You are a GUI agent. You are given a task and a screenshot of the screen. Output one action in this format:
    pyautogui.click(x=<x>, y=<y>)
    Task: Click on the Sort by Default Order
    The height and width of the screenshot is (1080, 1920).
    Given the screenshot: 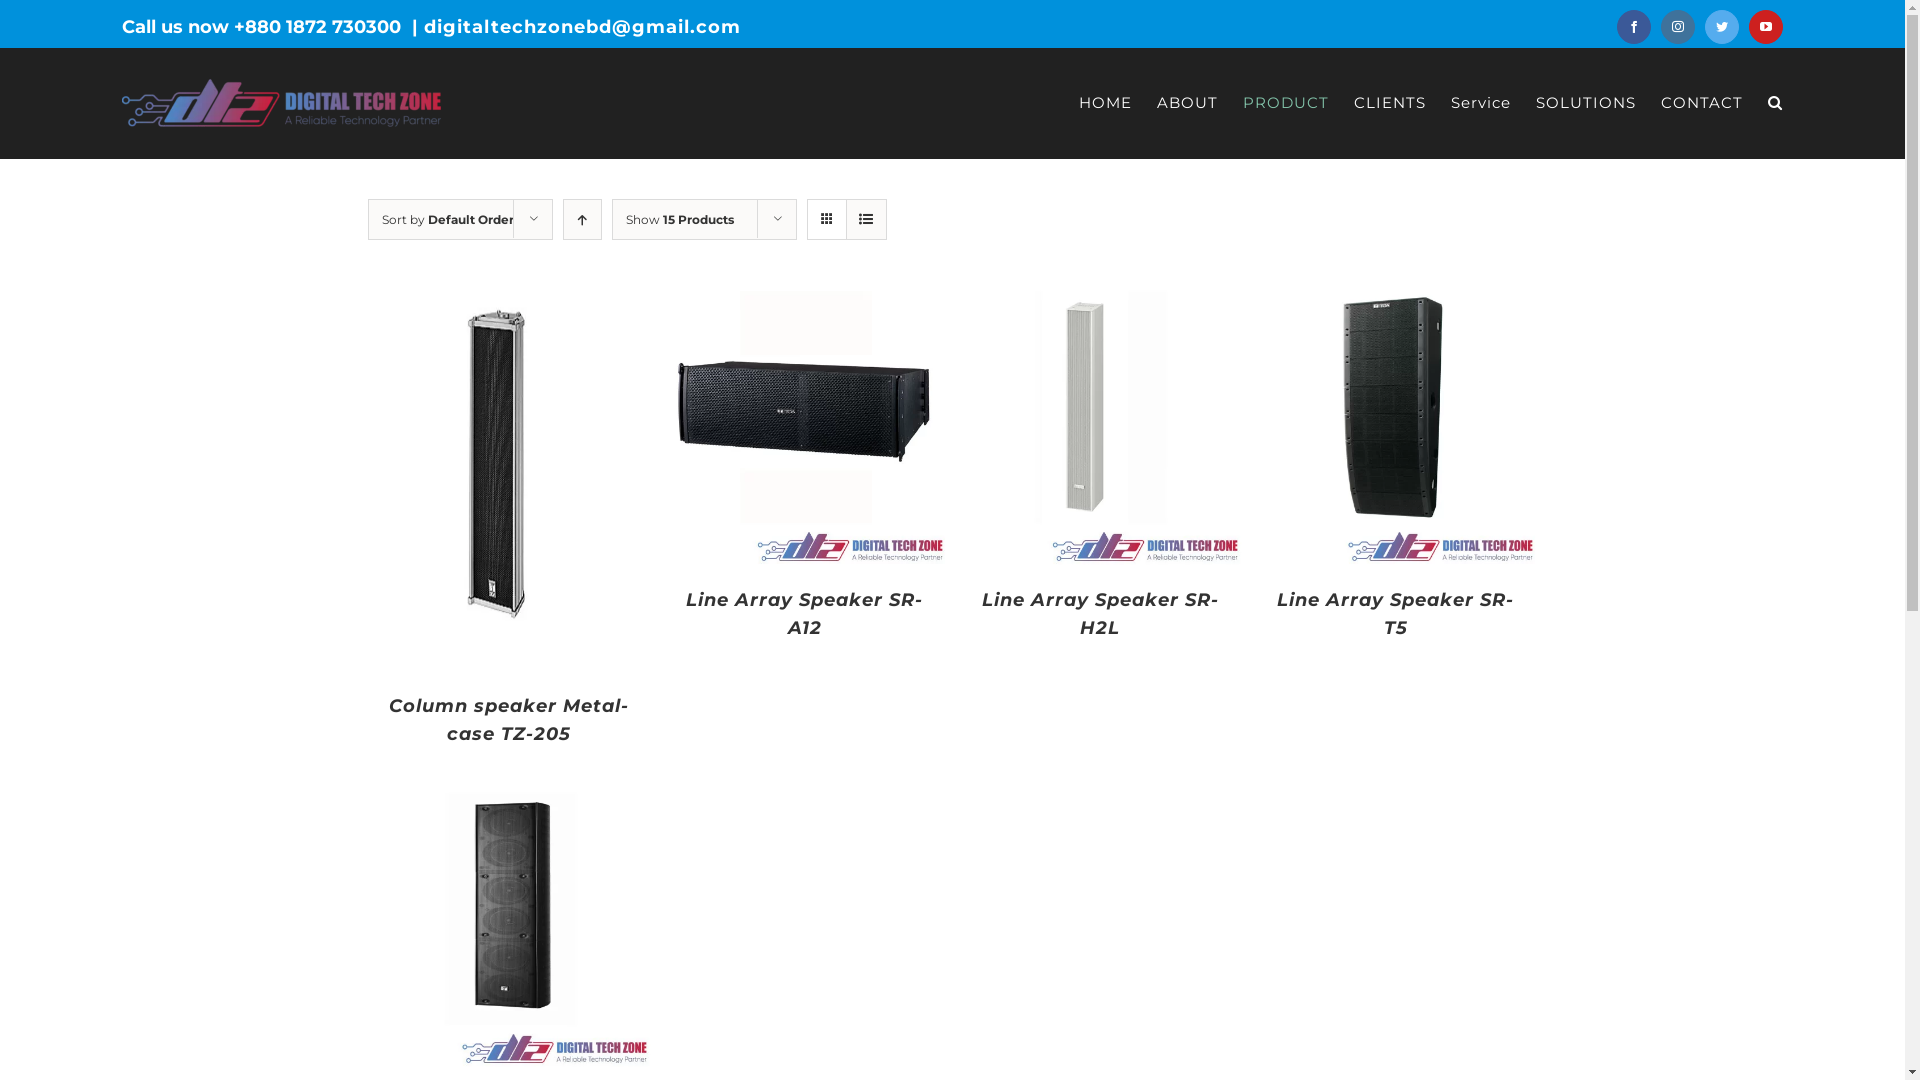 What is the action you would take?
    pyautogui.click(x=448, y=220)
    